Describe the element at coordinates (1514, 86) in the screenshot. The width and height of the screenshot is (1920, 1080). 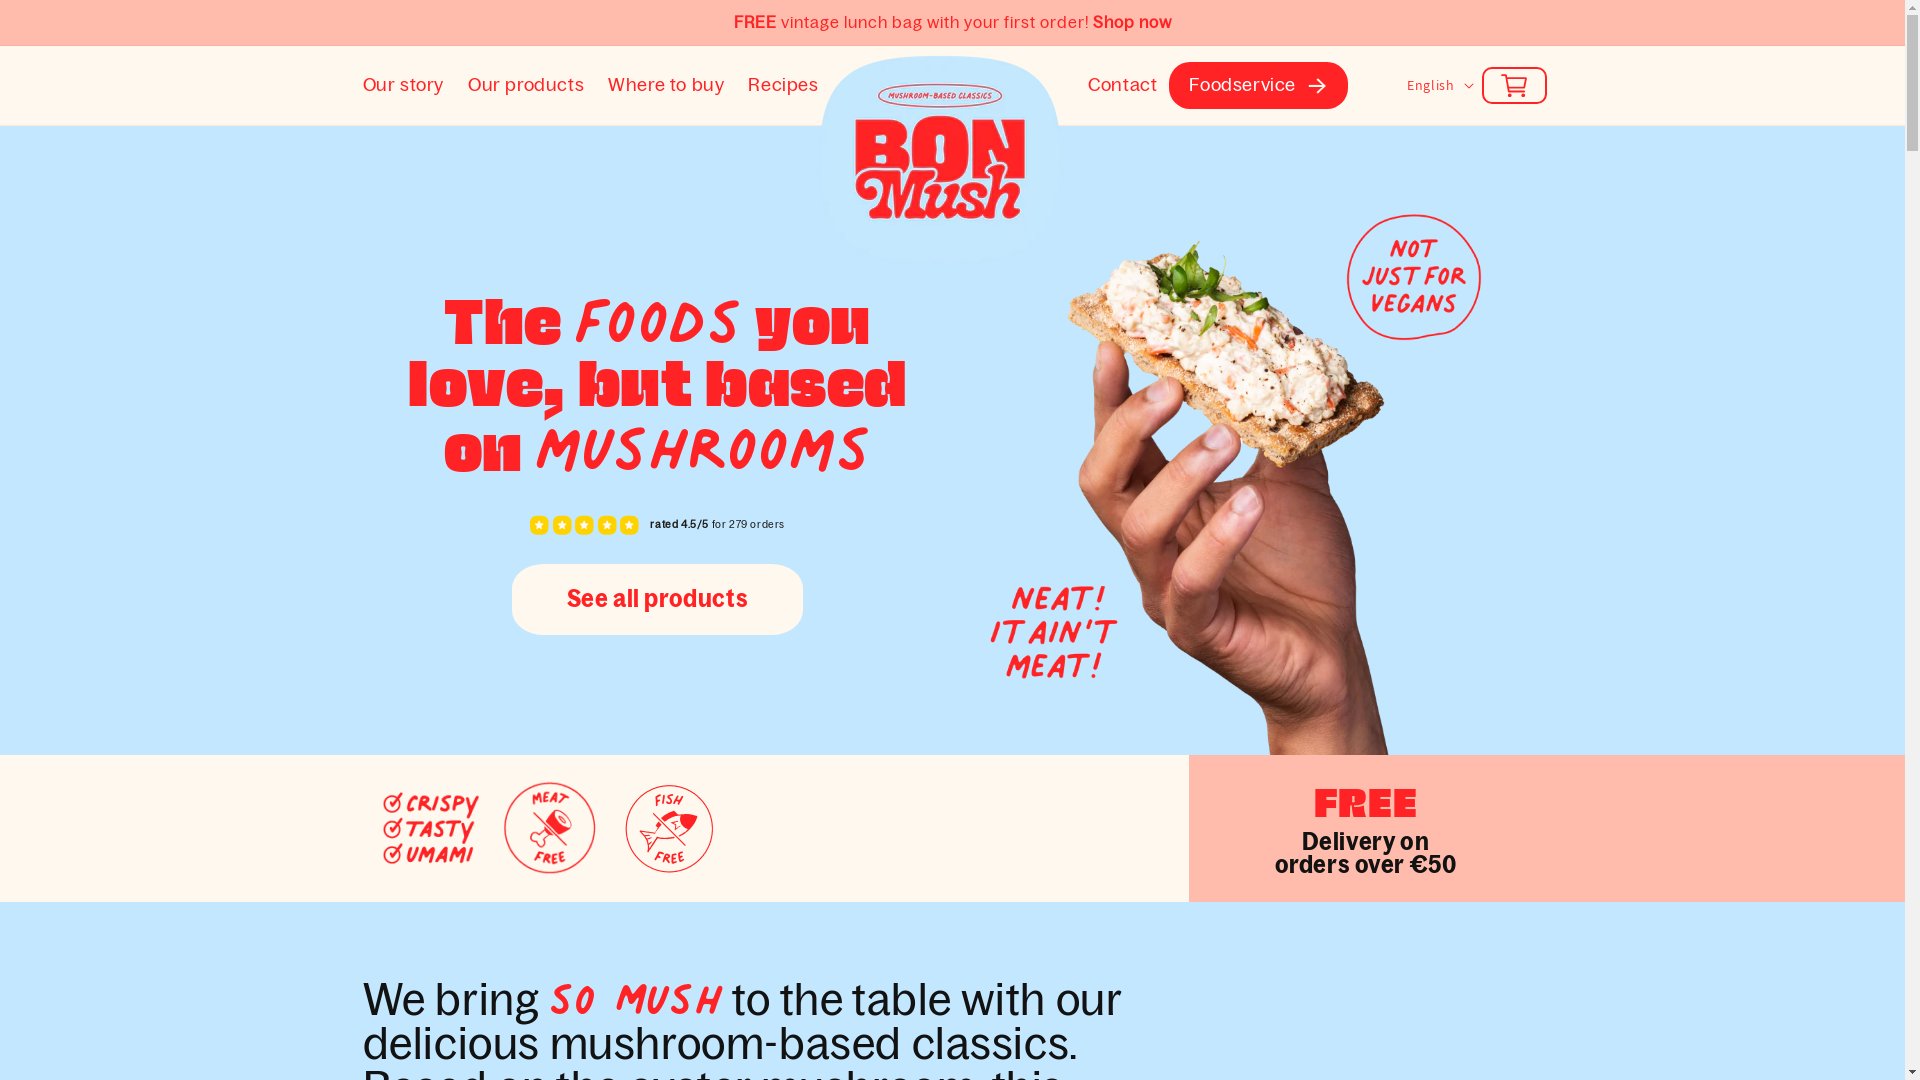
I see `Cart` at that location.